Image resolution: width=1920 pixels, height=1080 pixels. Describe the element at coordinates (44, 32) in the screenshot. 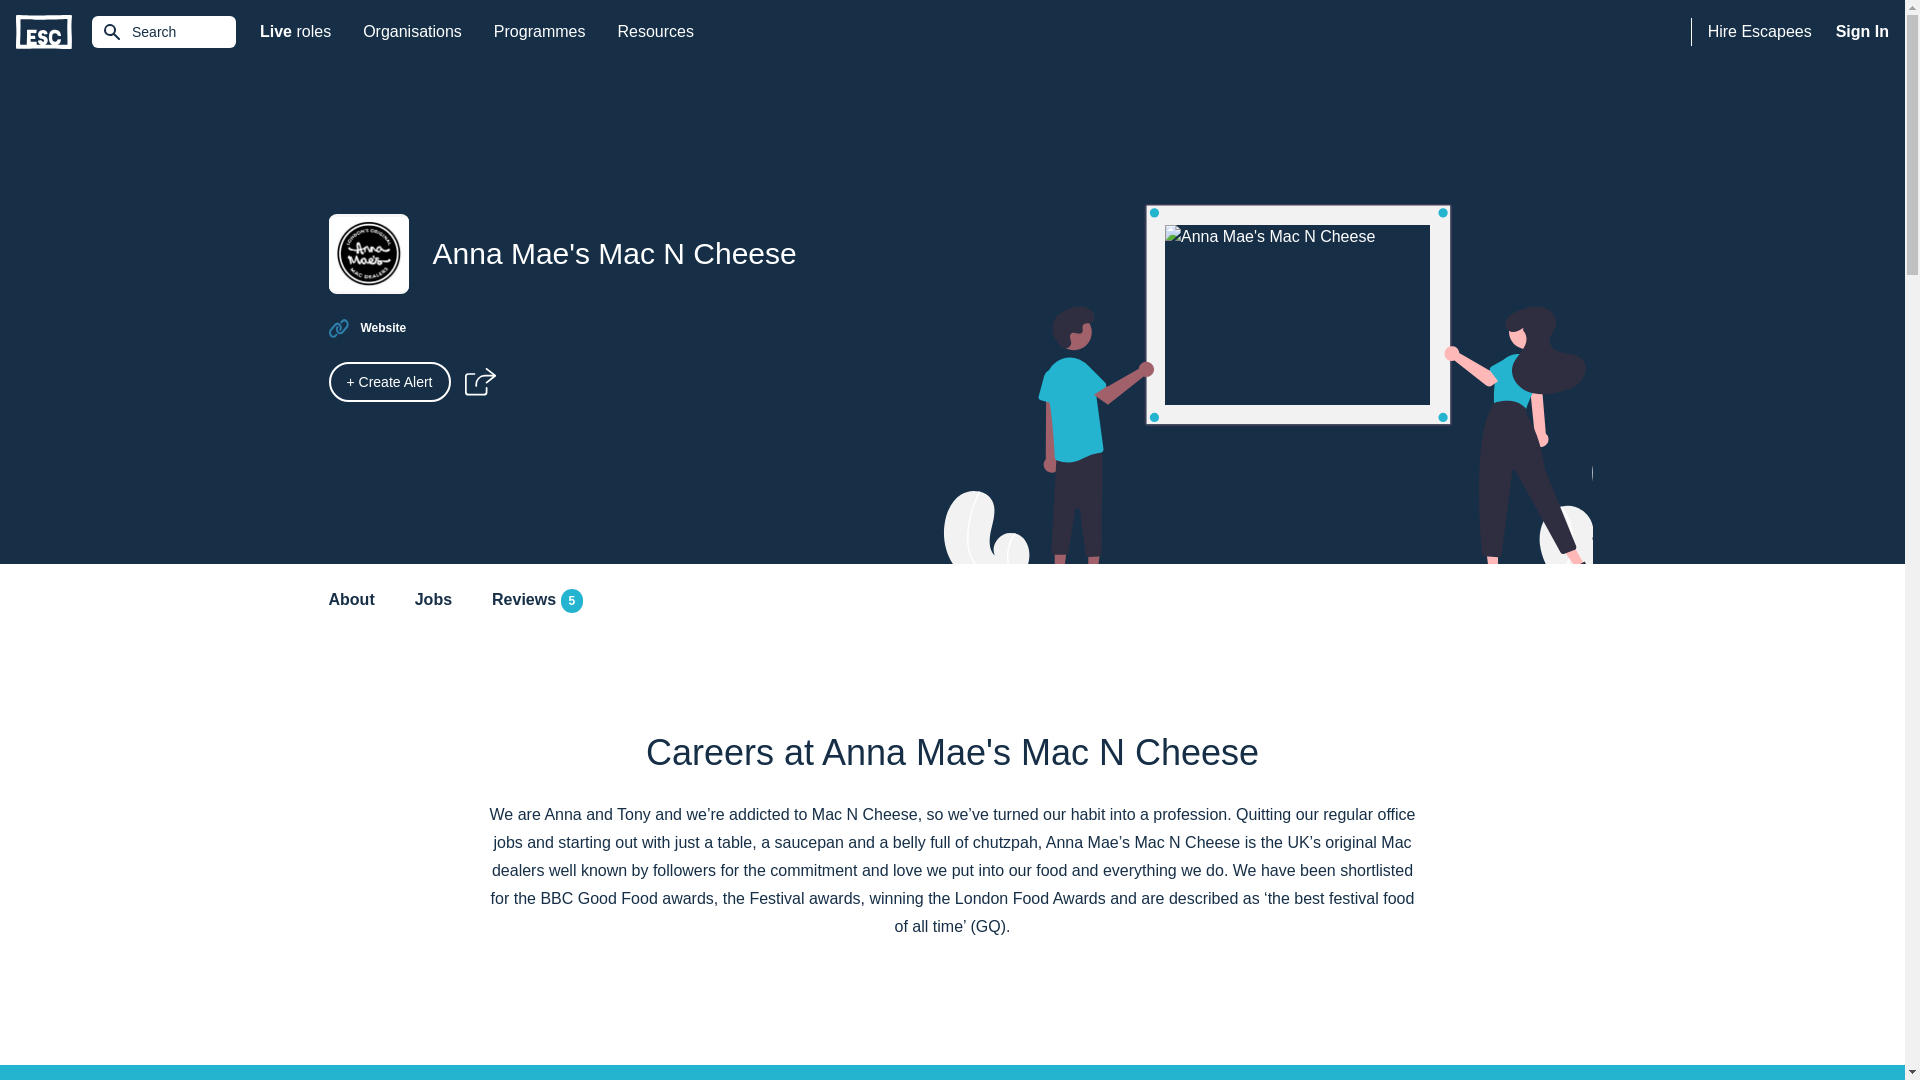

I see `Hire Escapees` at that location.